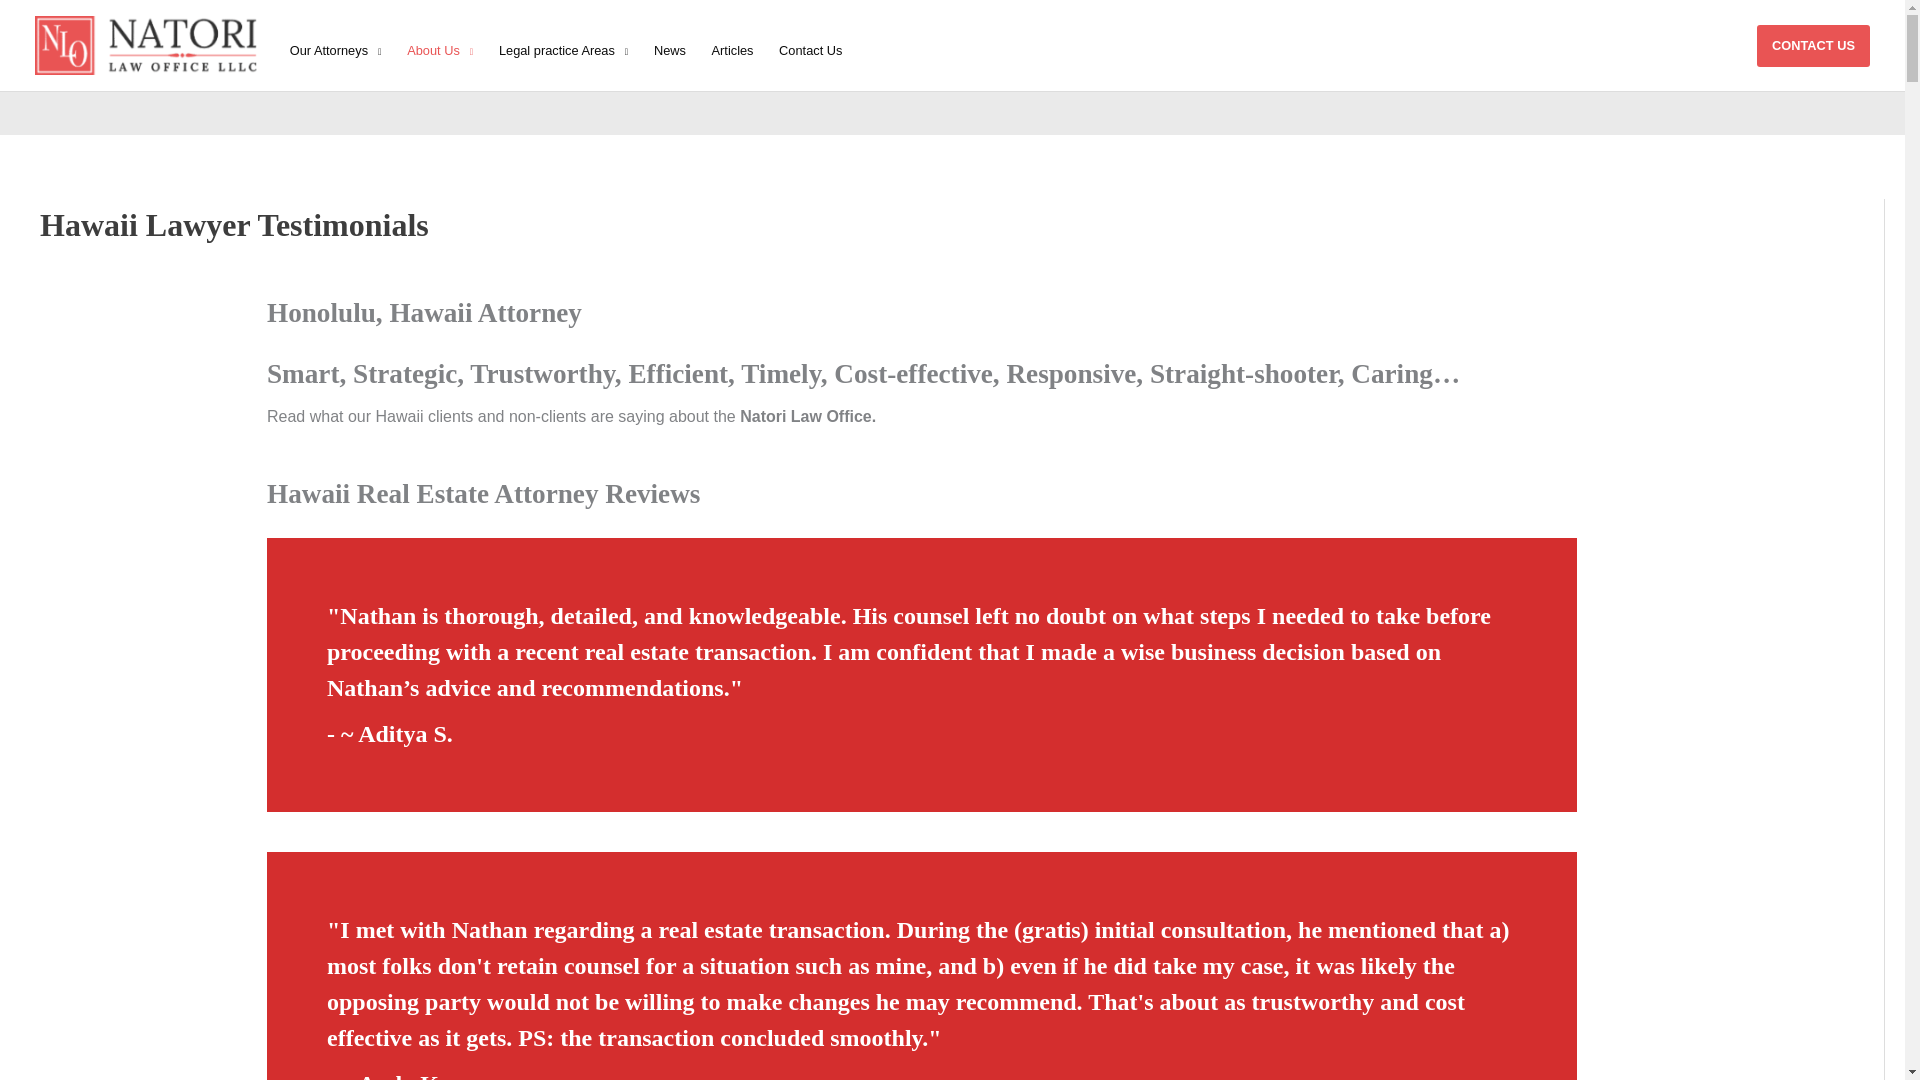  I want to click on Our Attorneys, so click(334, 50).